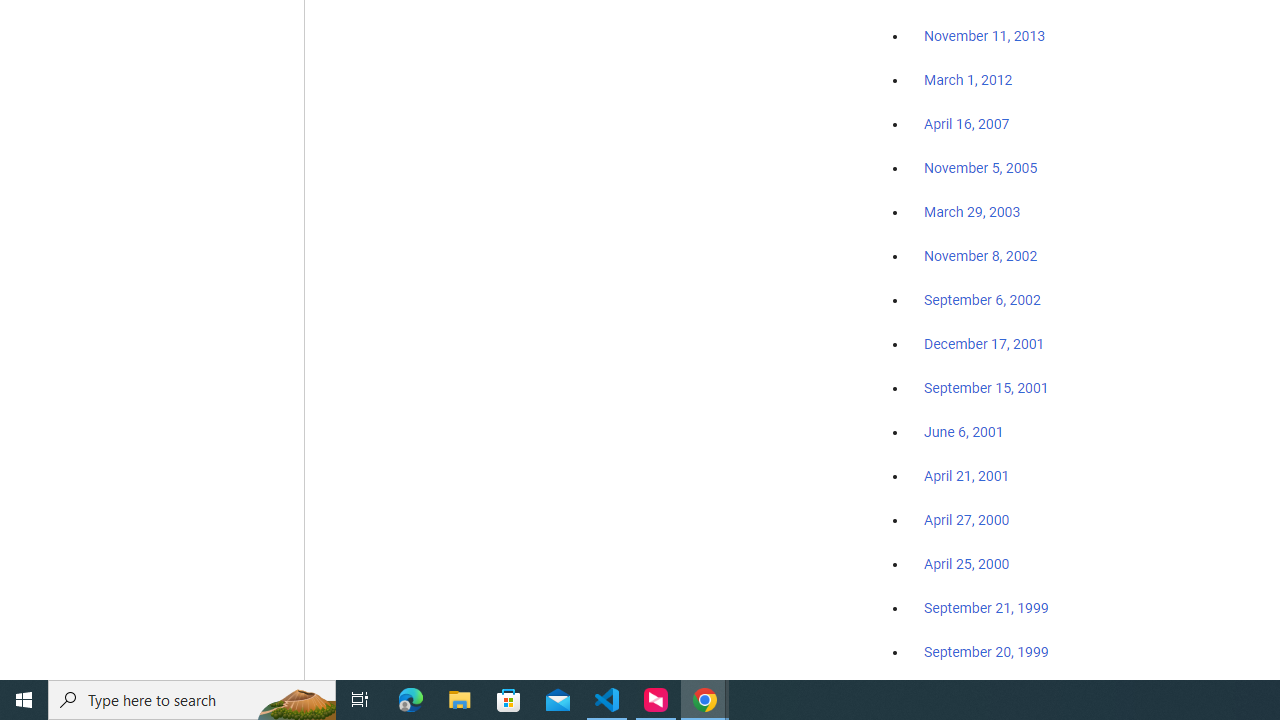 This screenshot has width=1280, height=720. I want to click on September 6, 2002, so click(982, 299).